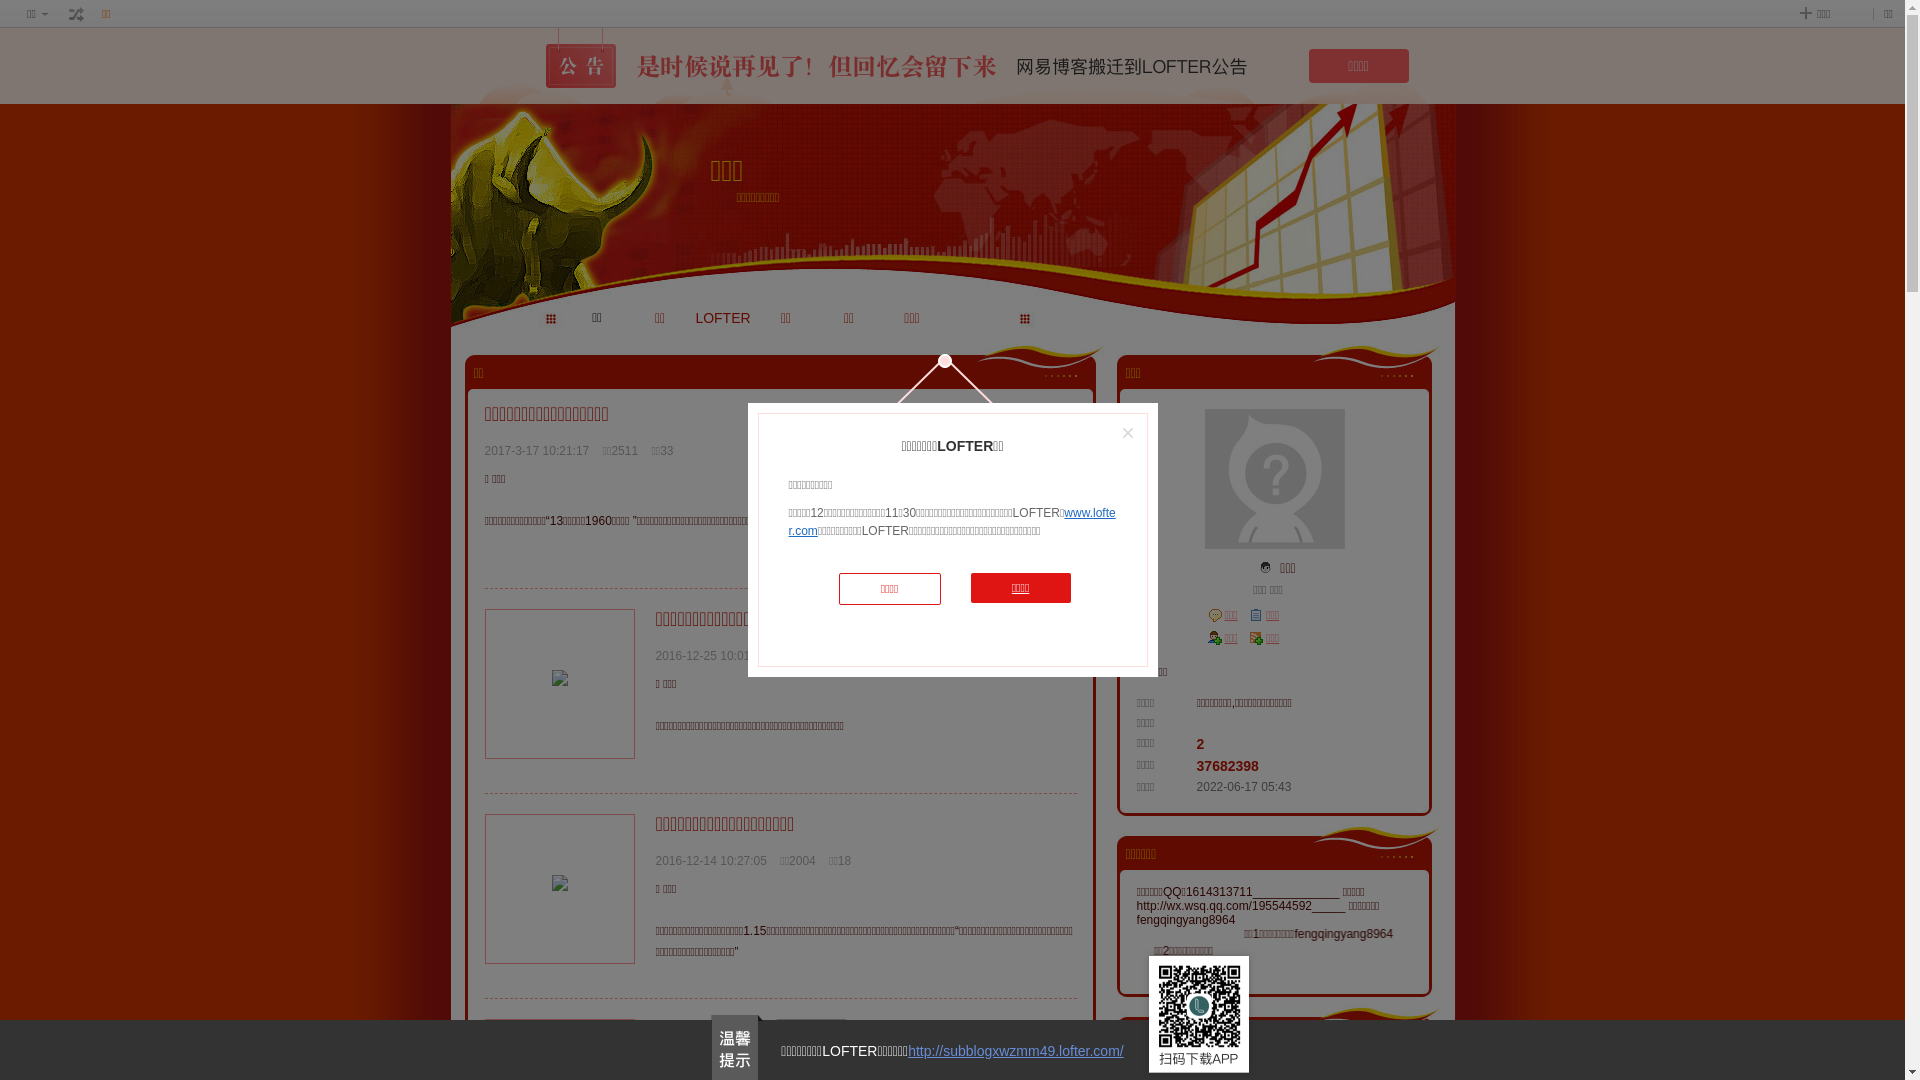  What do you see at coordinates (952, 522) in the screenshot?
I see `www.lofter.com` at bounding box center [952, 522].